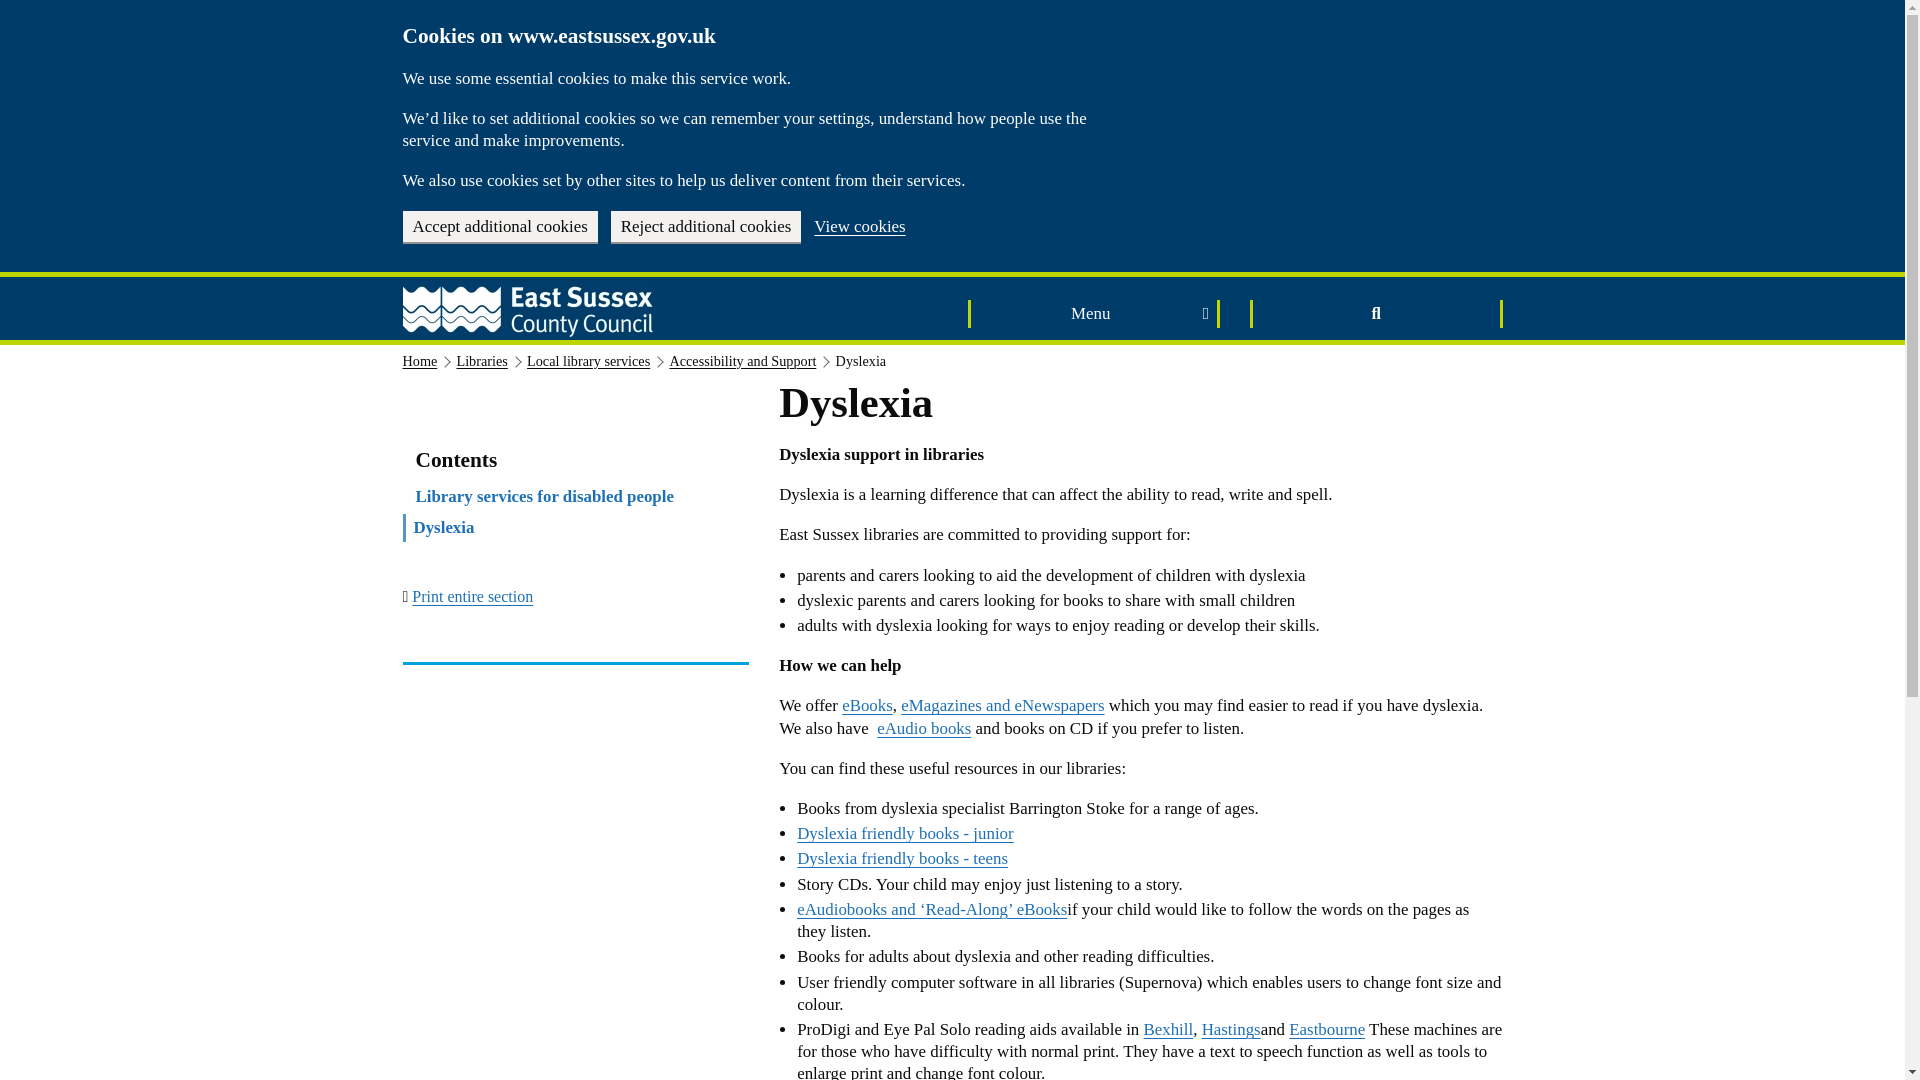 The image size is (1920, 1080). Describe the element at coordinates (1094, 314) in the screenshot. I see `Menu` at that location.